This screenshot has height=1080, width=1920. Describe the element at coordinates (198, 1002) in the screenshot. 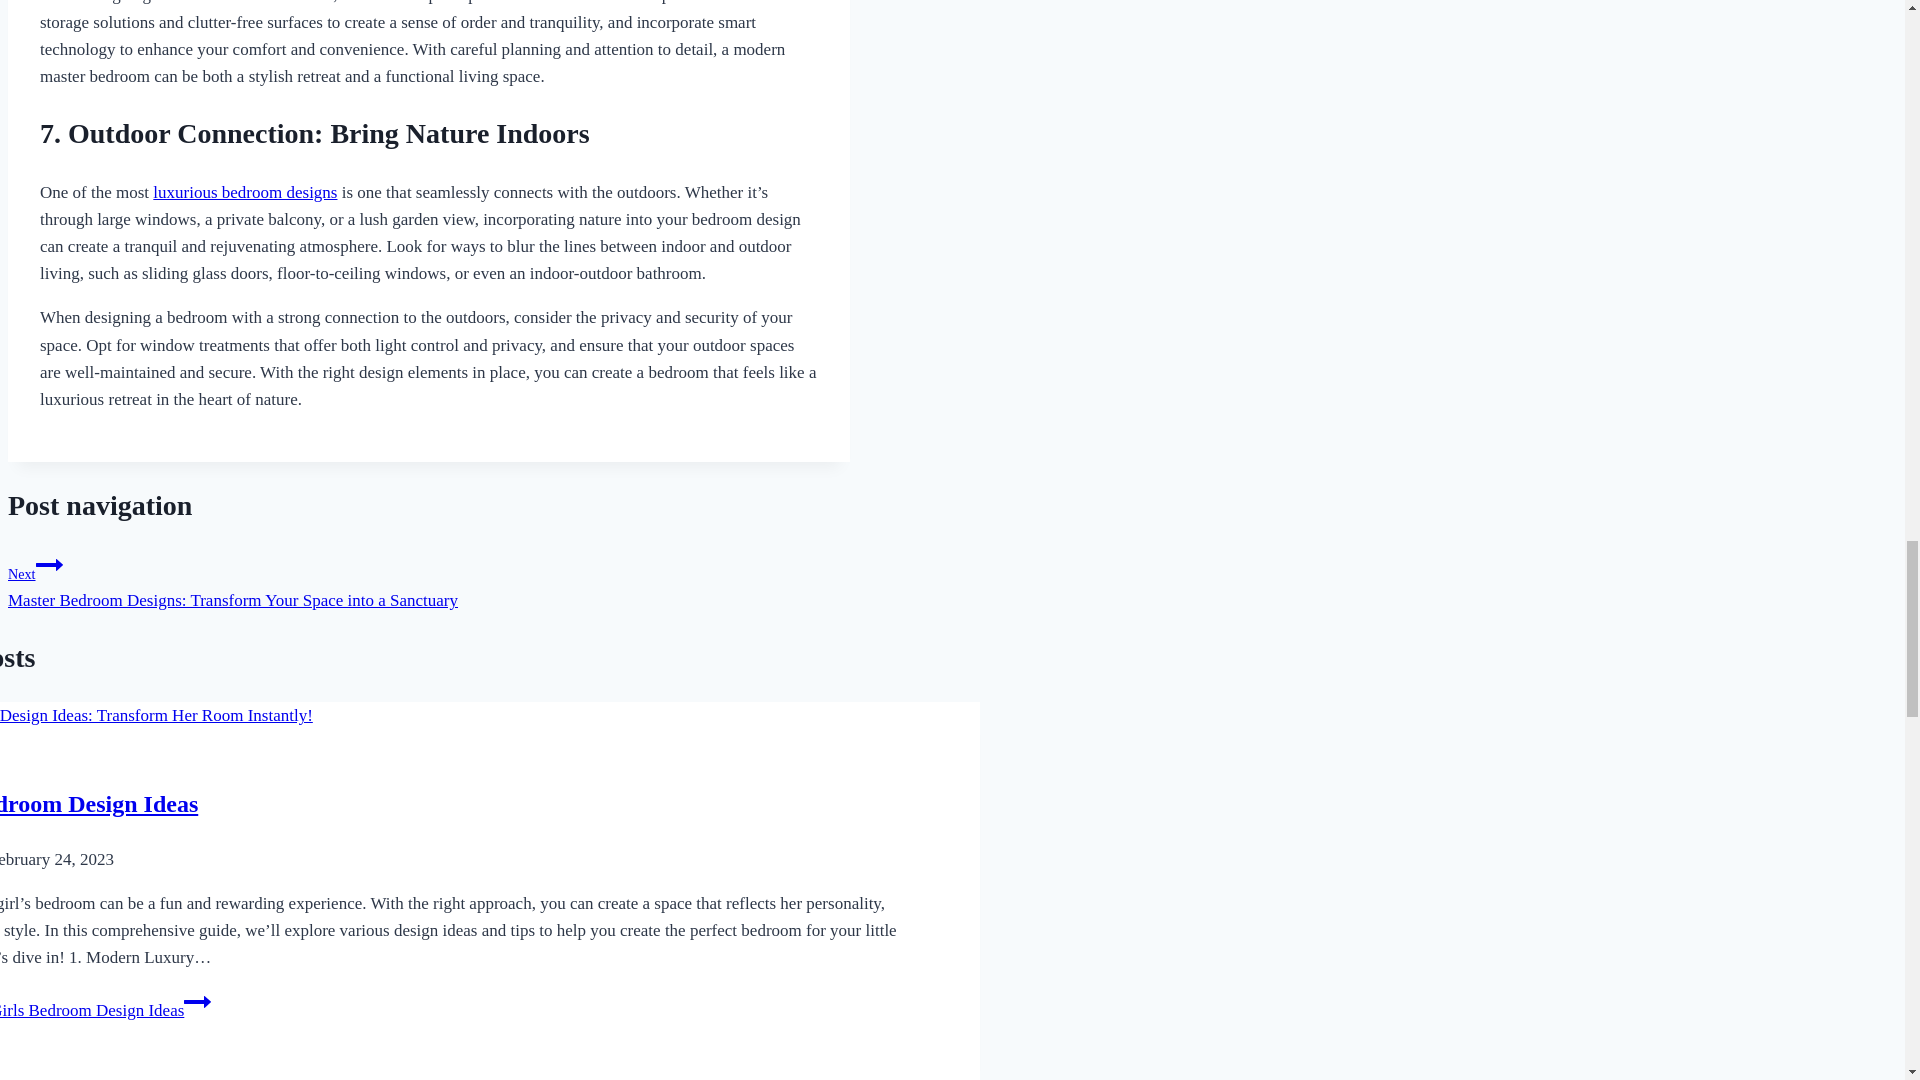

I see `Continue` at that location.